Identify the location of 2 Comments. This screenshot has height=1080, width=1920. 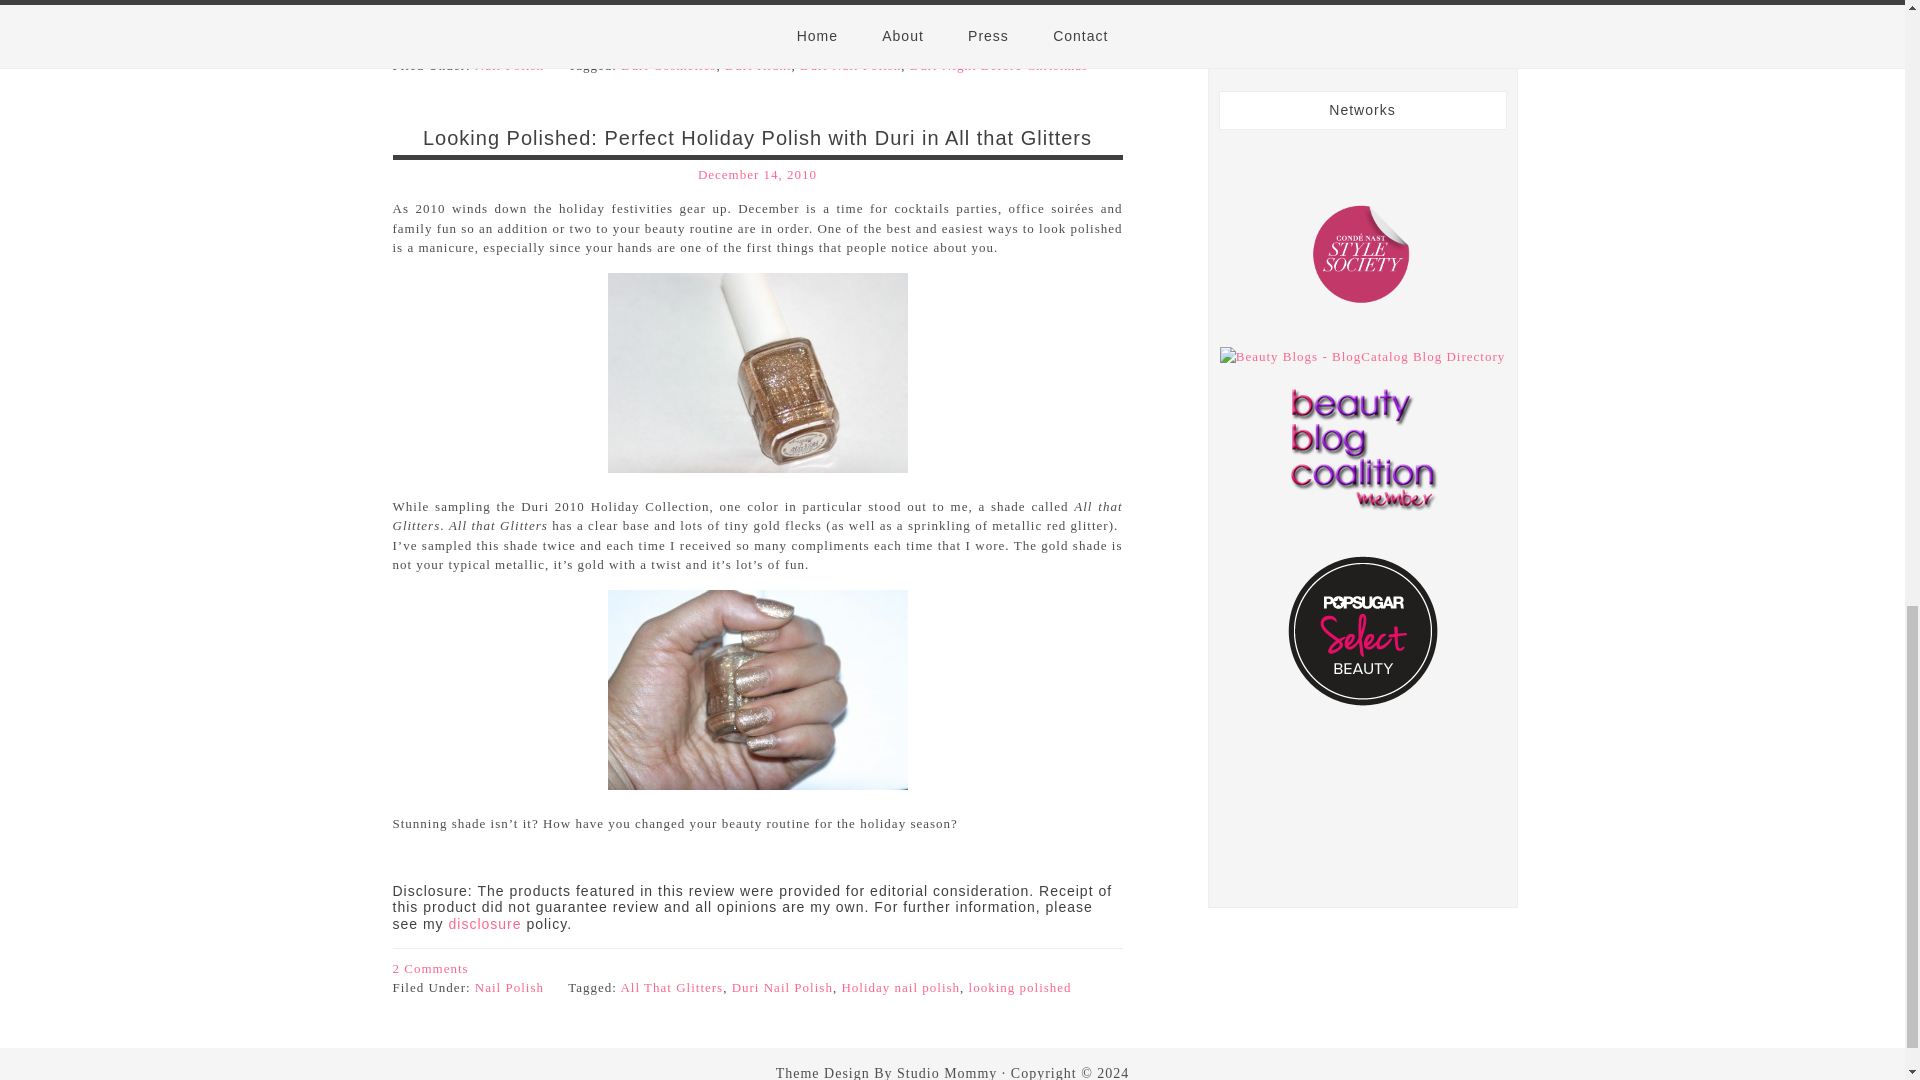
(430, 46).